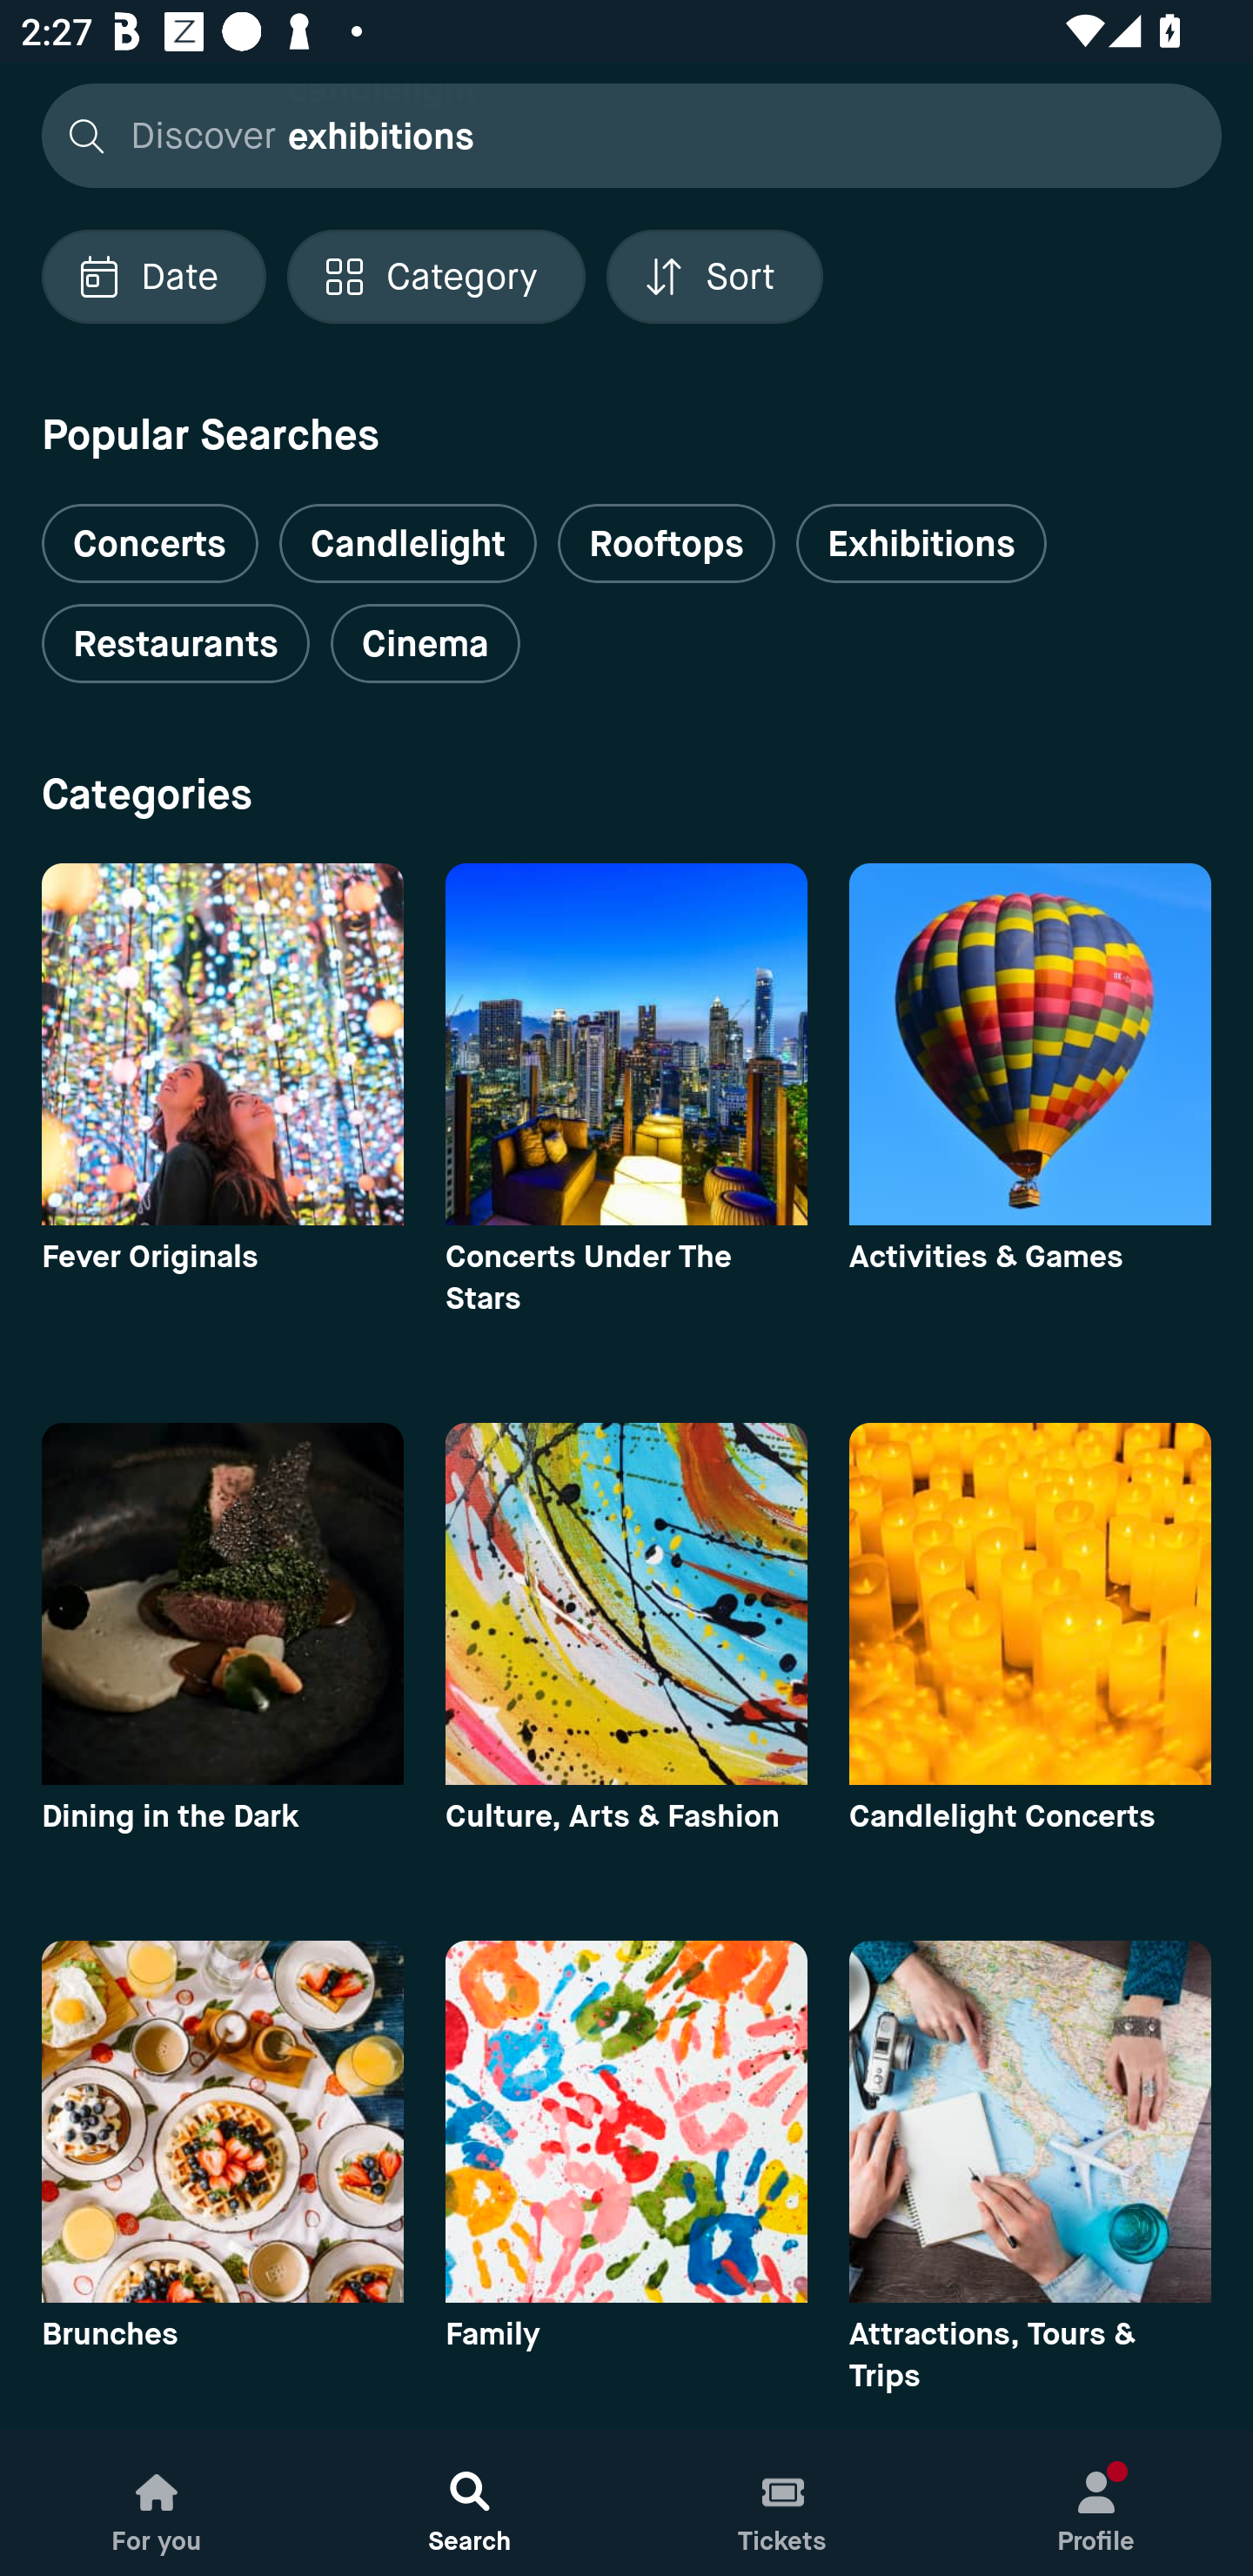  I want to click on category image, so click(626, 1603).